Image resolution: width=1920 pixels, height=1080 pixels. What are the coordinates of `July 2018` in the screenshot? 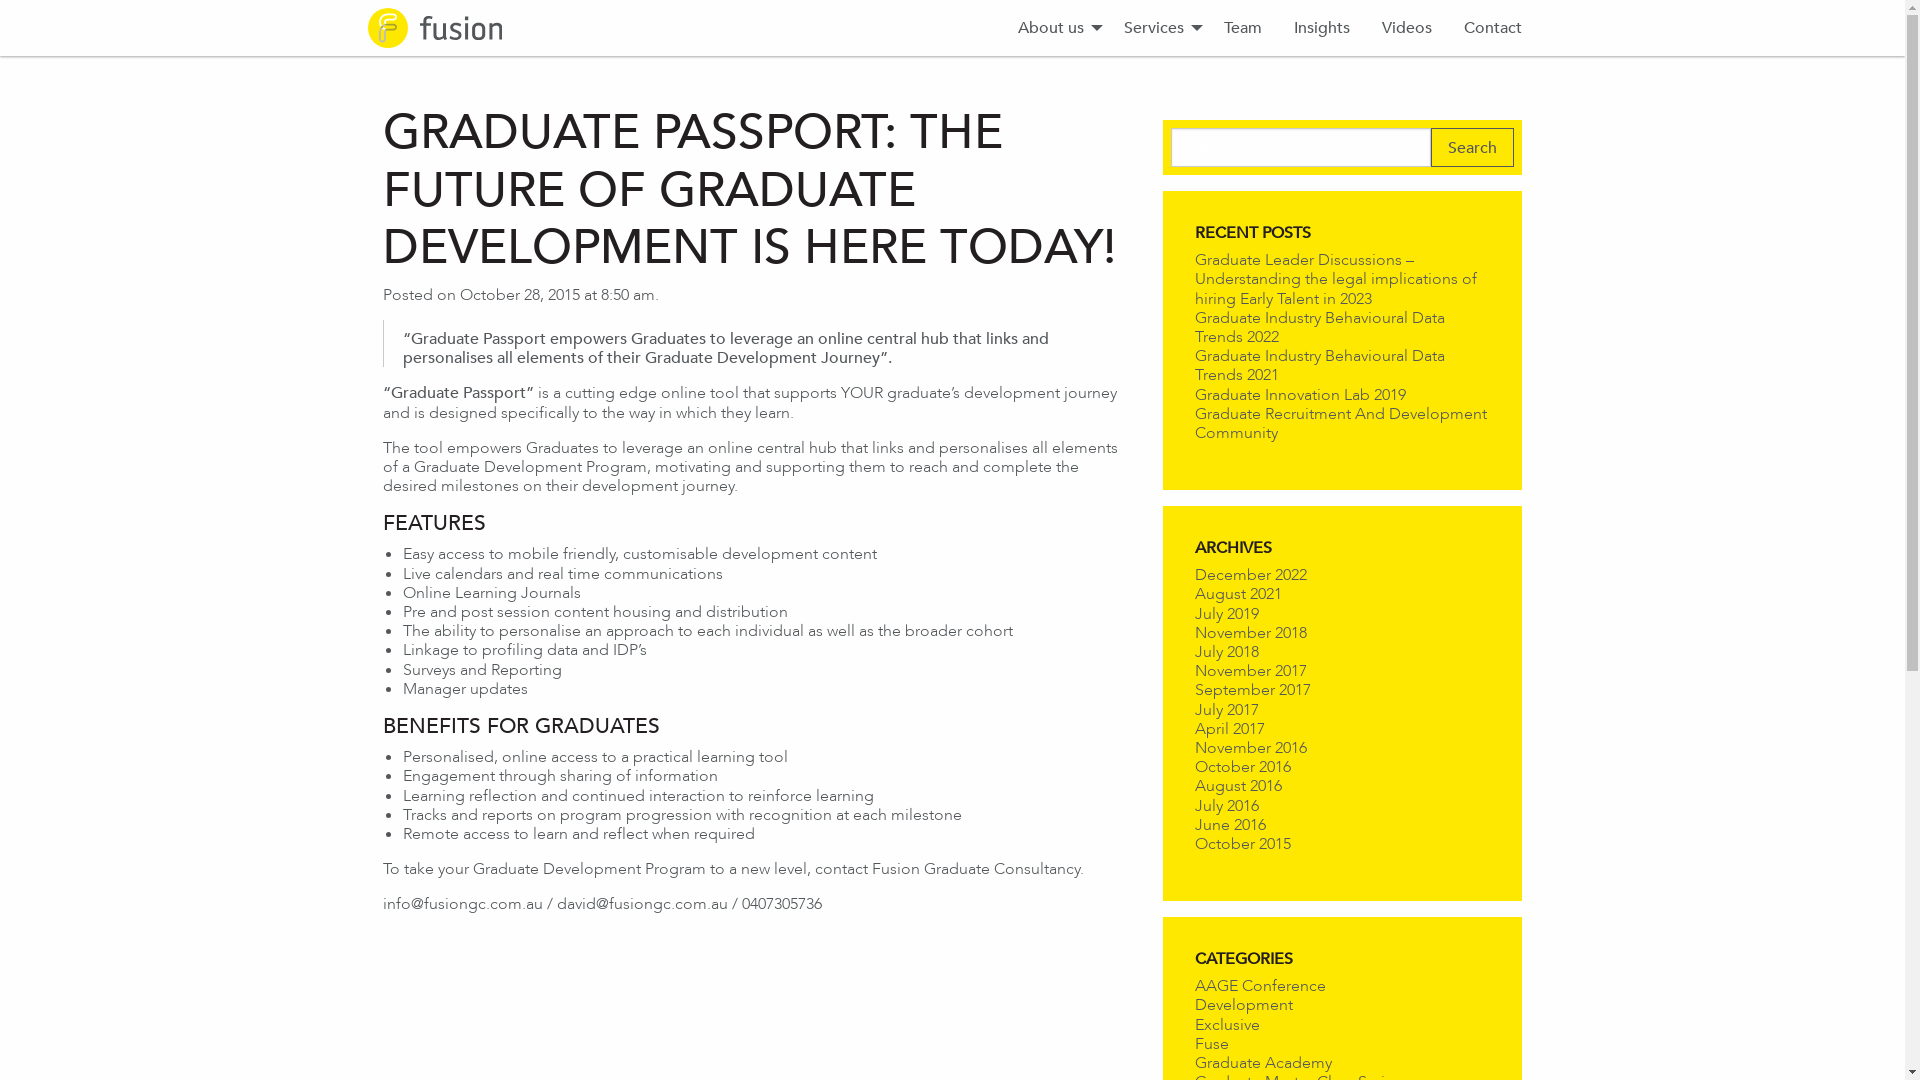 It's located at (1226, 652).